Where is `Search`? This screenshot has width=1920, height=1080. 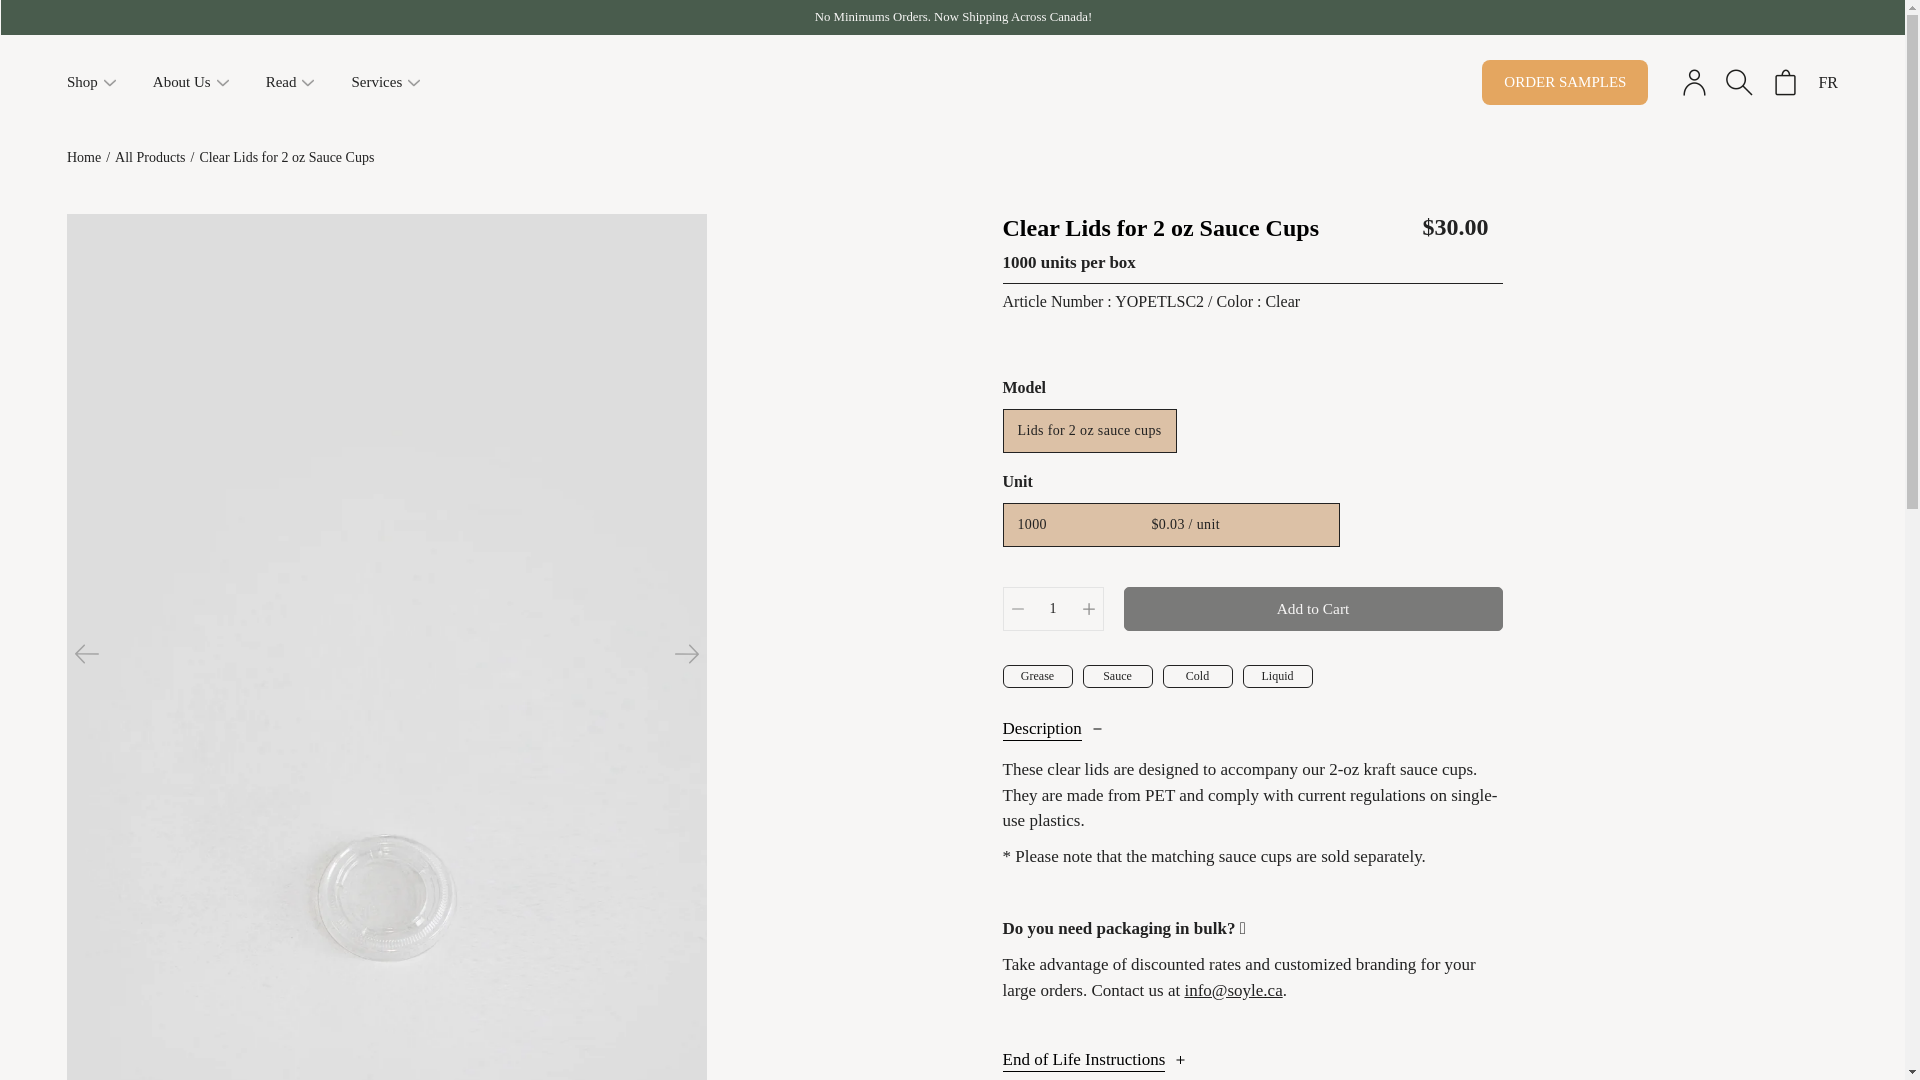 Search is located at coordinates (1739, 82).